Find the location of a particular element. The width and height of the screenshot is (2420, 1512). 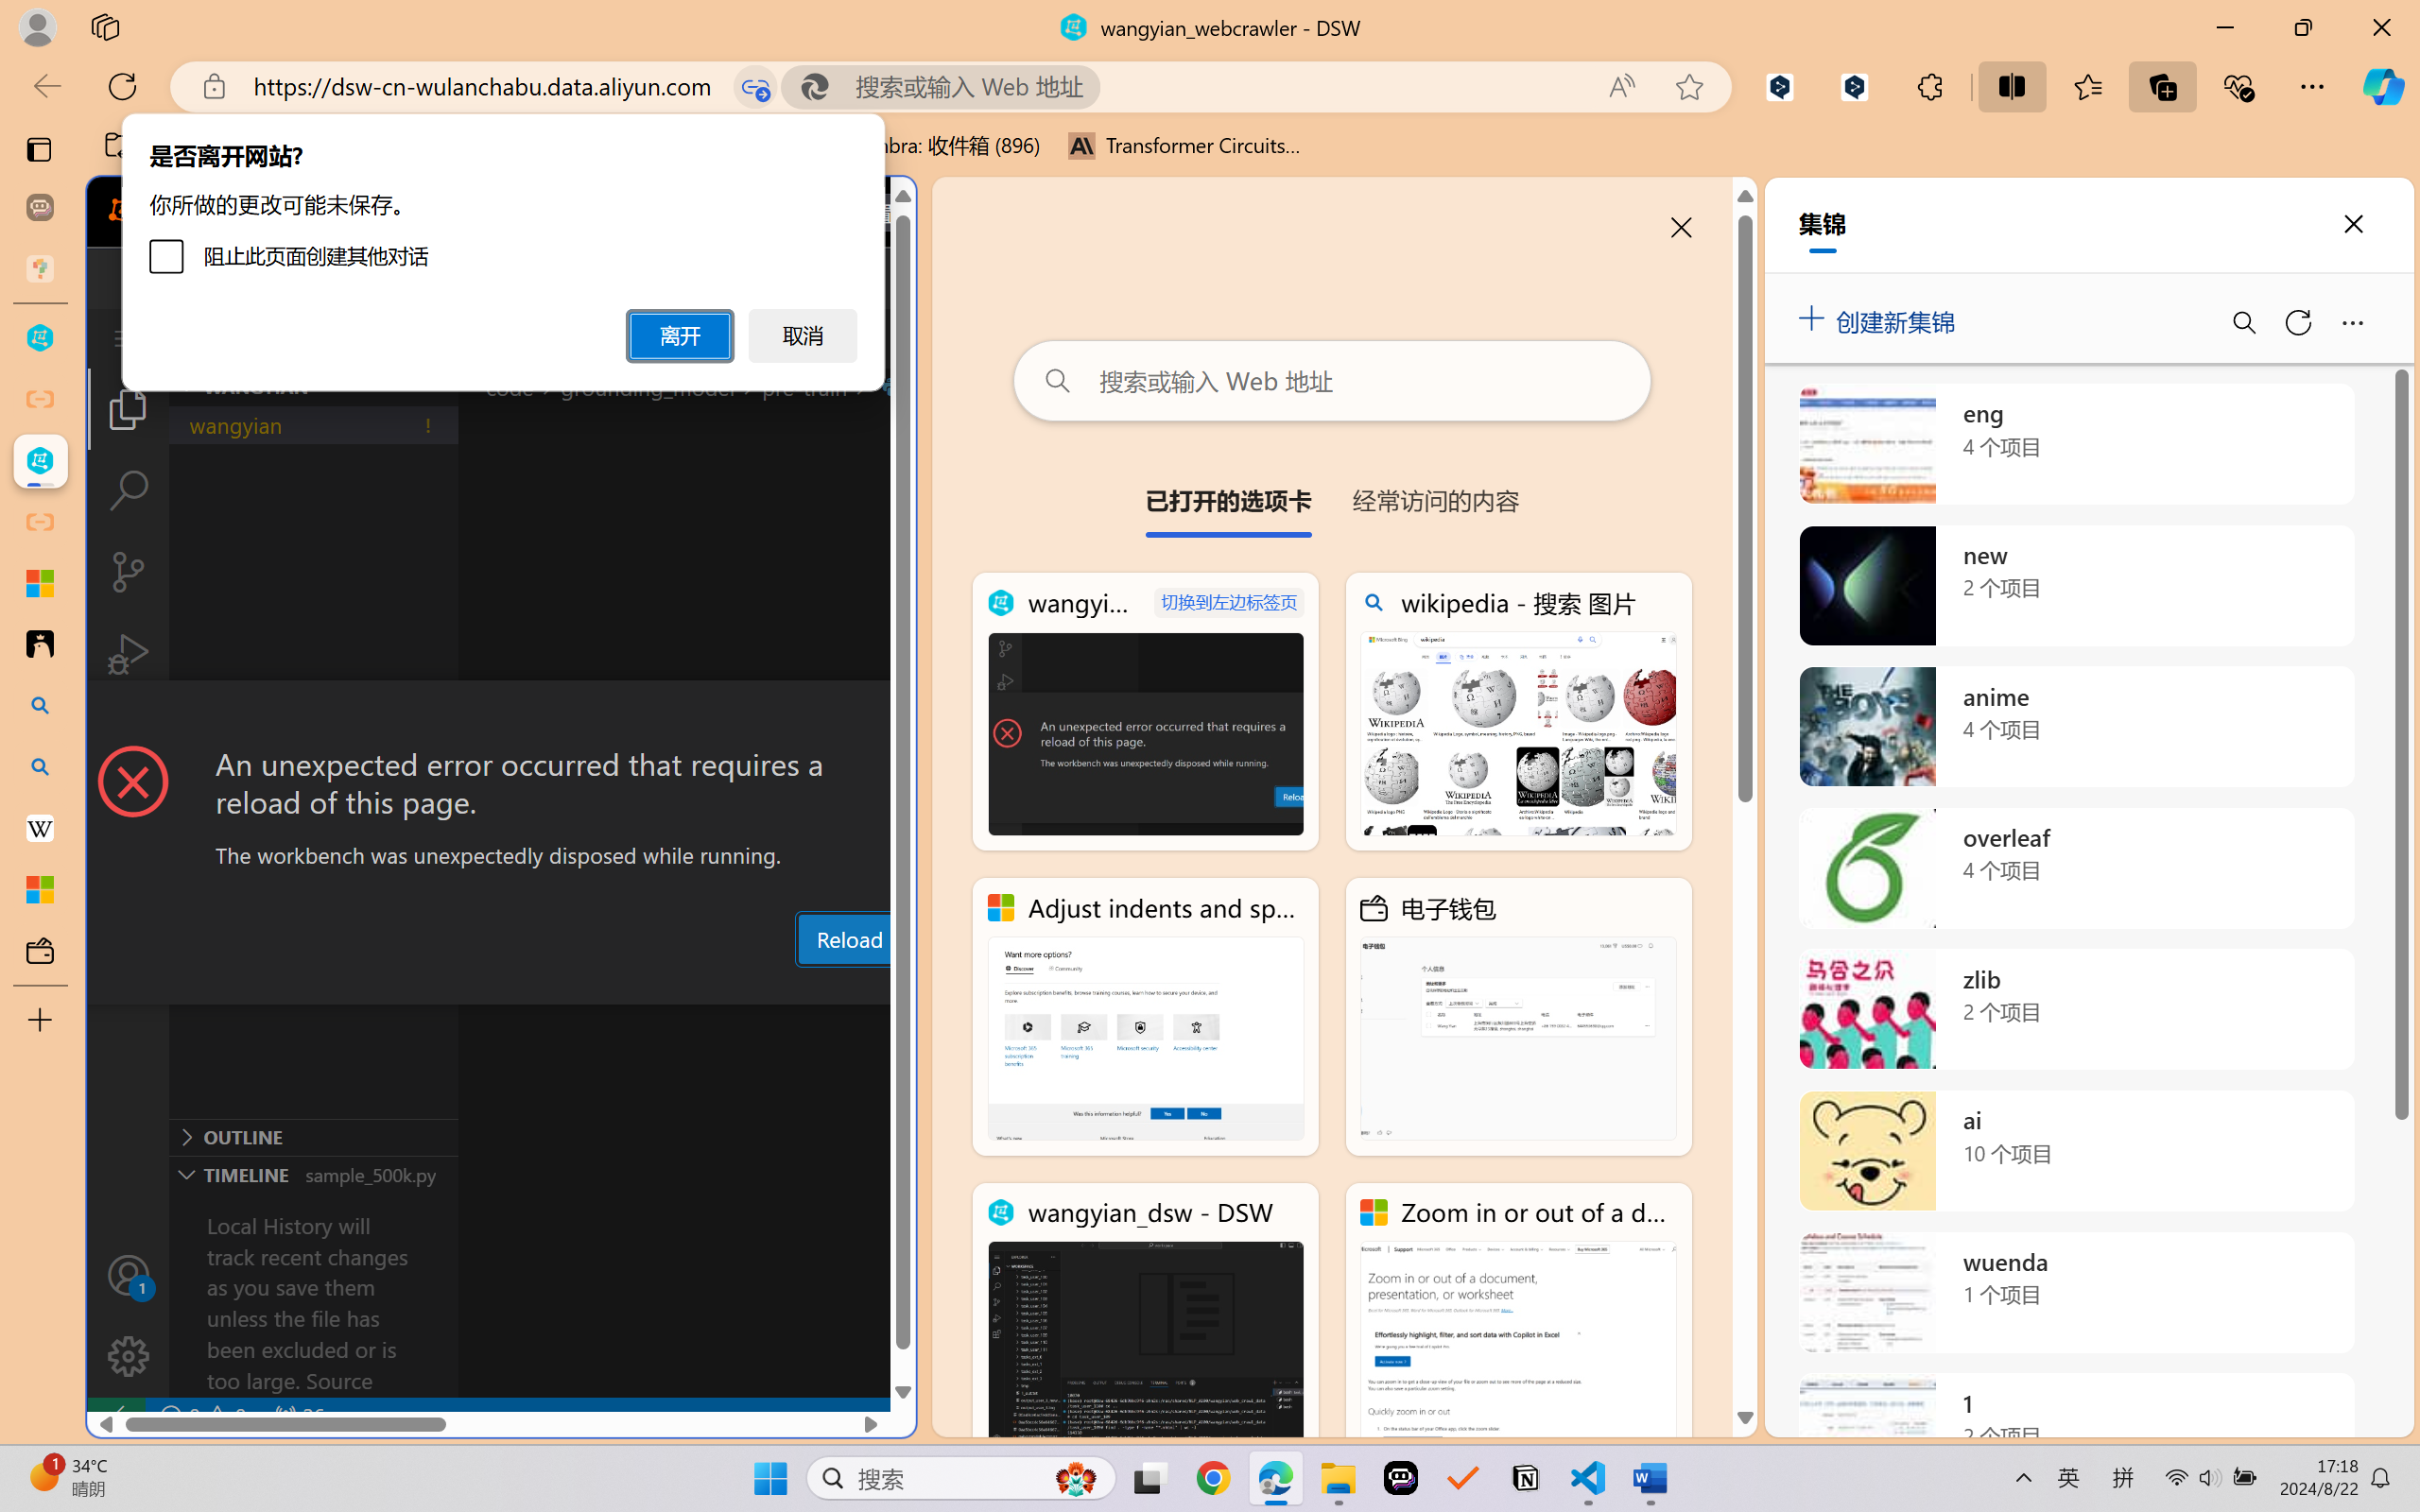

Run and Debug (Ctrl+Shift+D) is located at coordinates (129, 654).